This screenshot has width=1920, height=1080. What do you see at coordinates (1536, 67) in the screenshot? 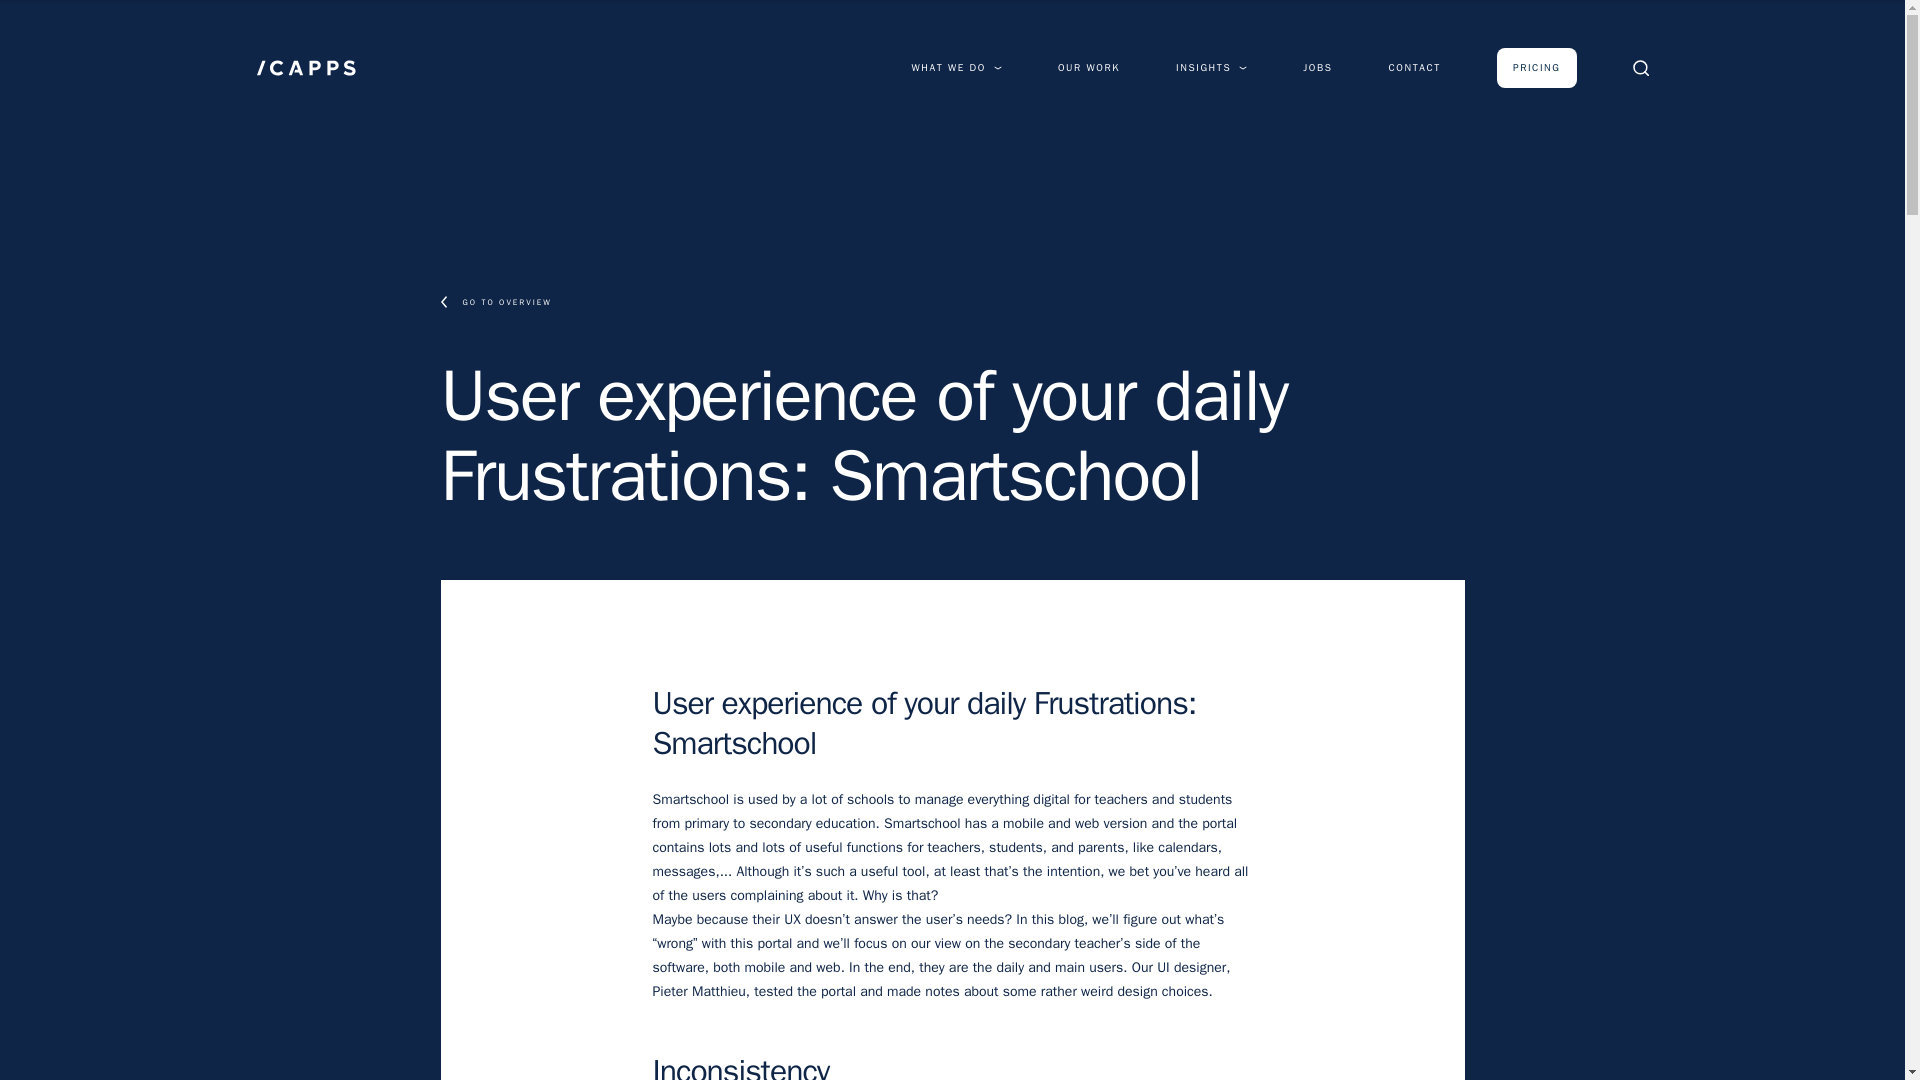
I see `PRICING` at bounding box center [1536, 67].